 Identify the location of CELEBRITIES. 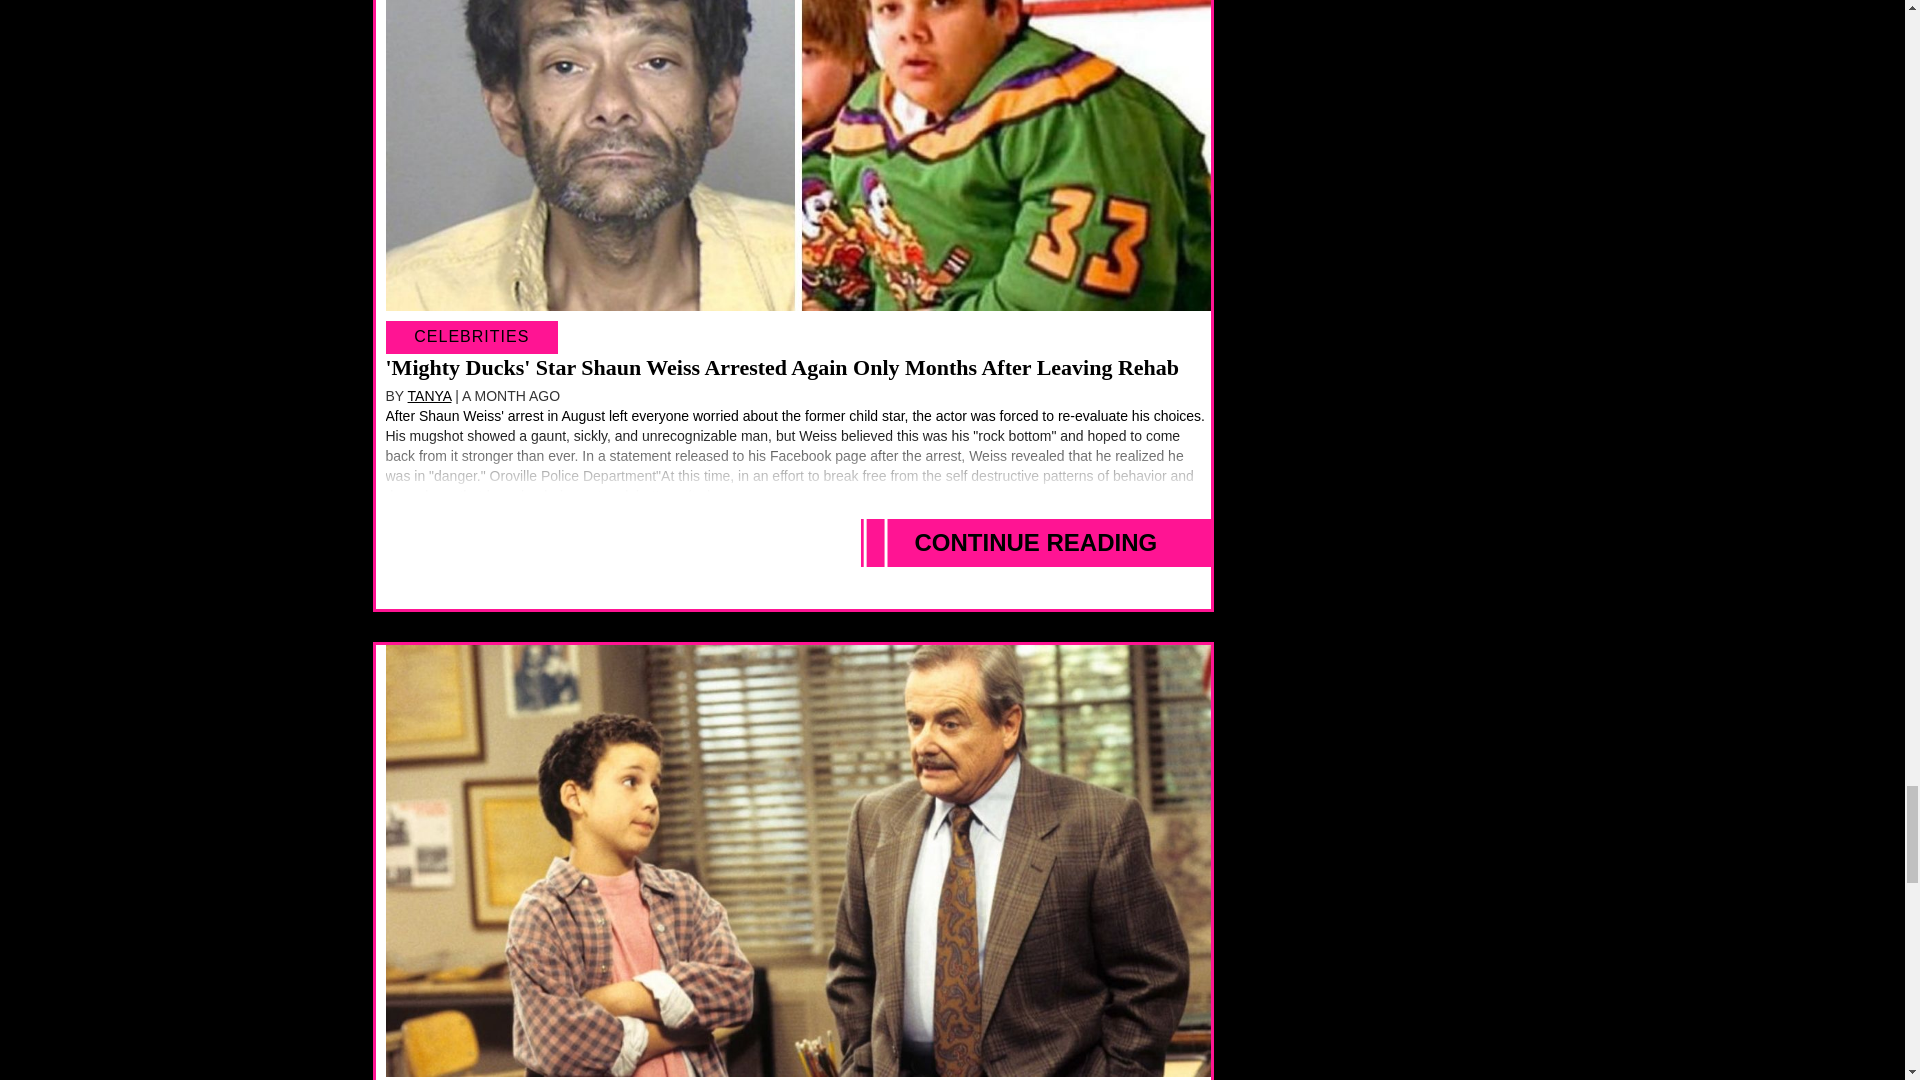
(472, 336).